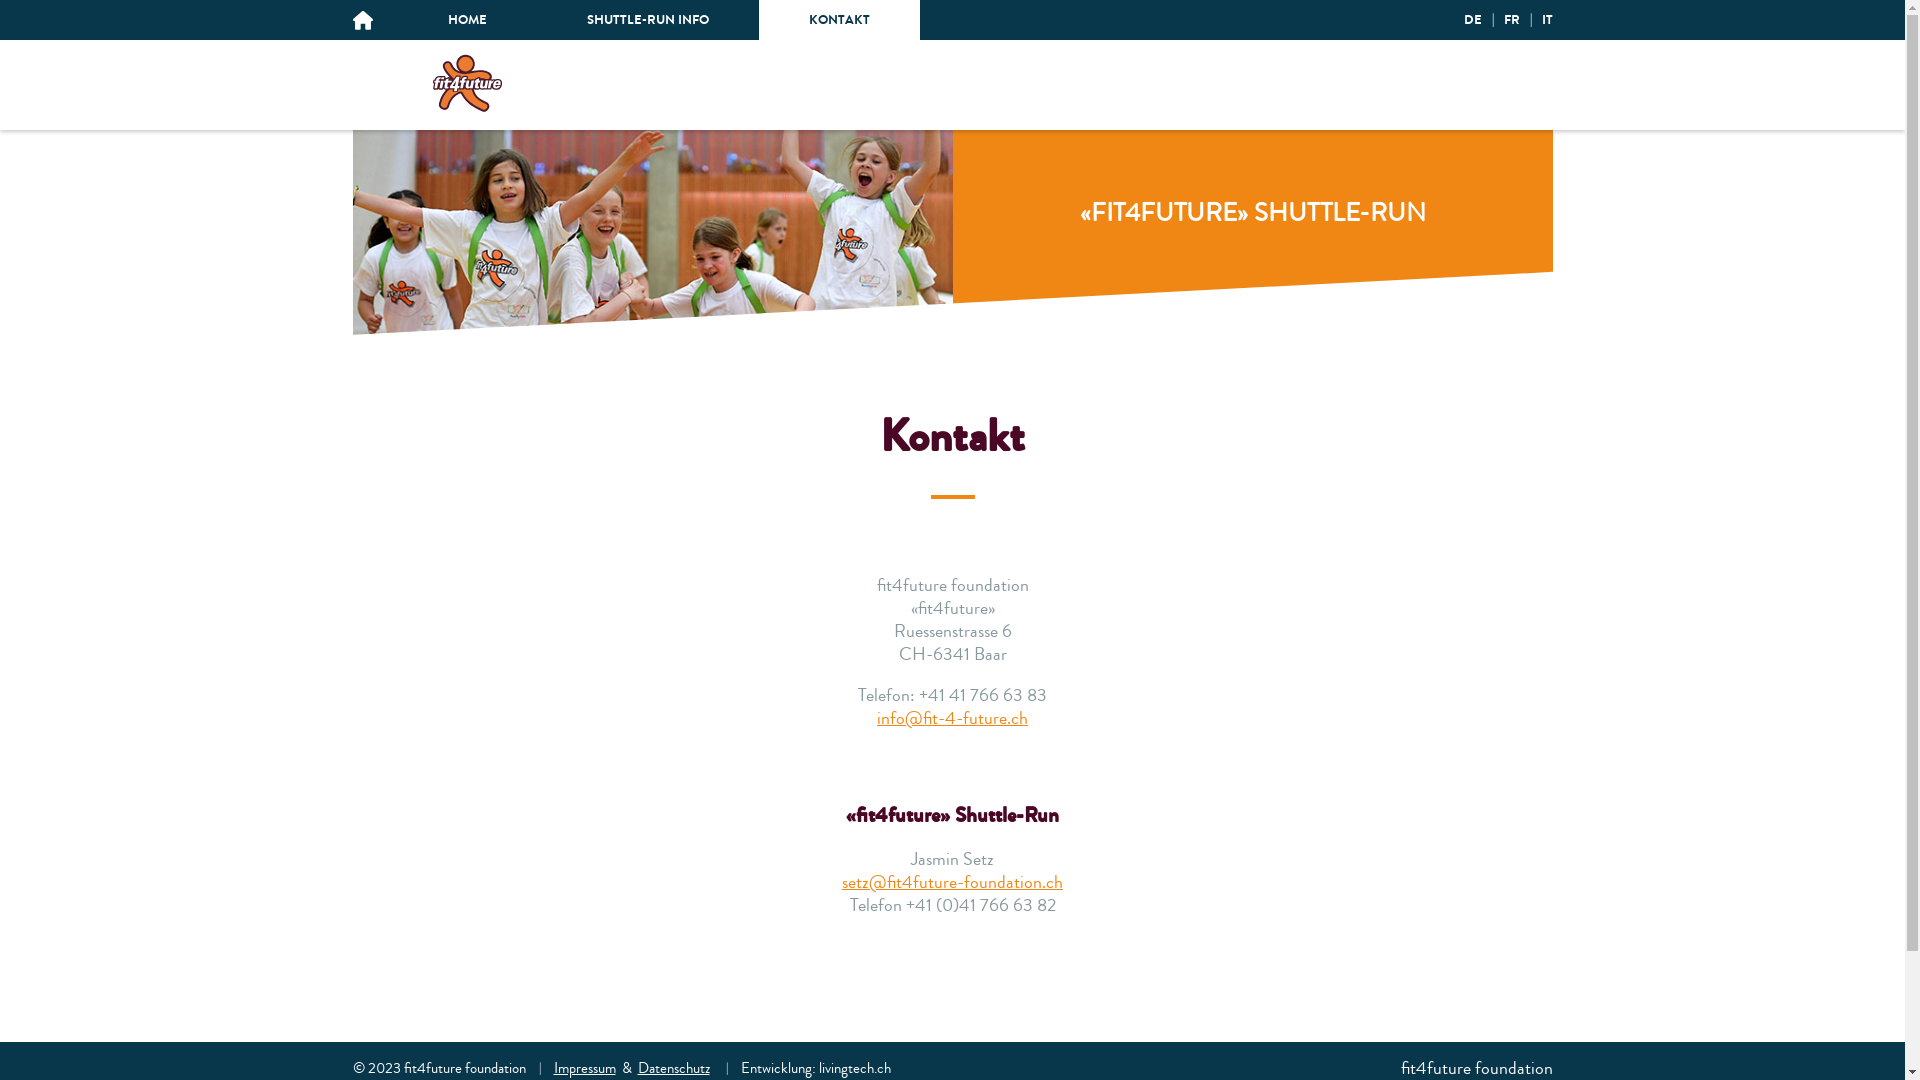 This screenshot has height=1080, width=1920. What do you see at coordinates (952, 882) in the screenshot?
I see `setz@fit4future-foundation.ch` at bounding box center [952, 882].